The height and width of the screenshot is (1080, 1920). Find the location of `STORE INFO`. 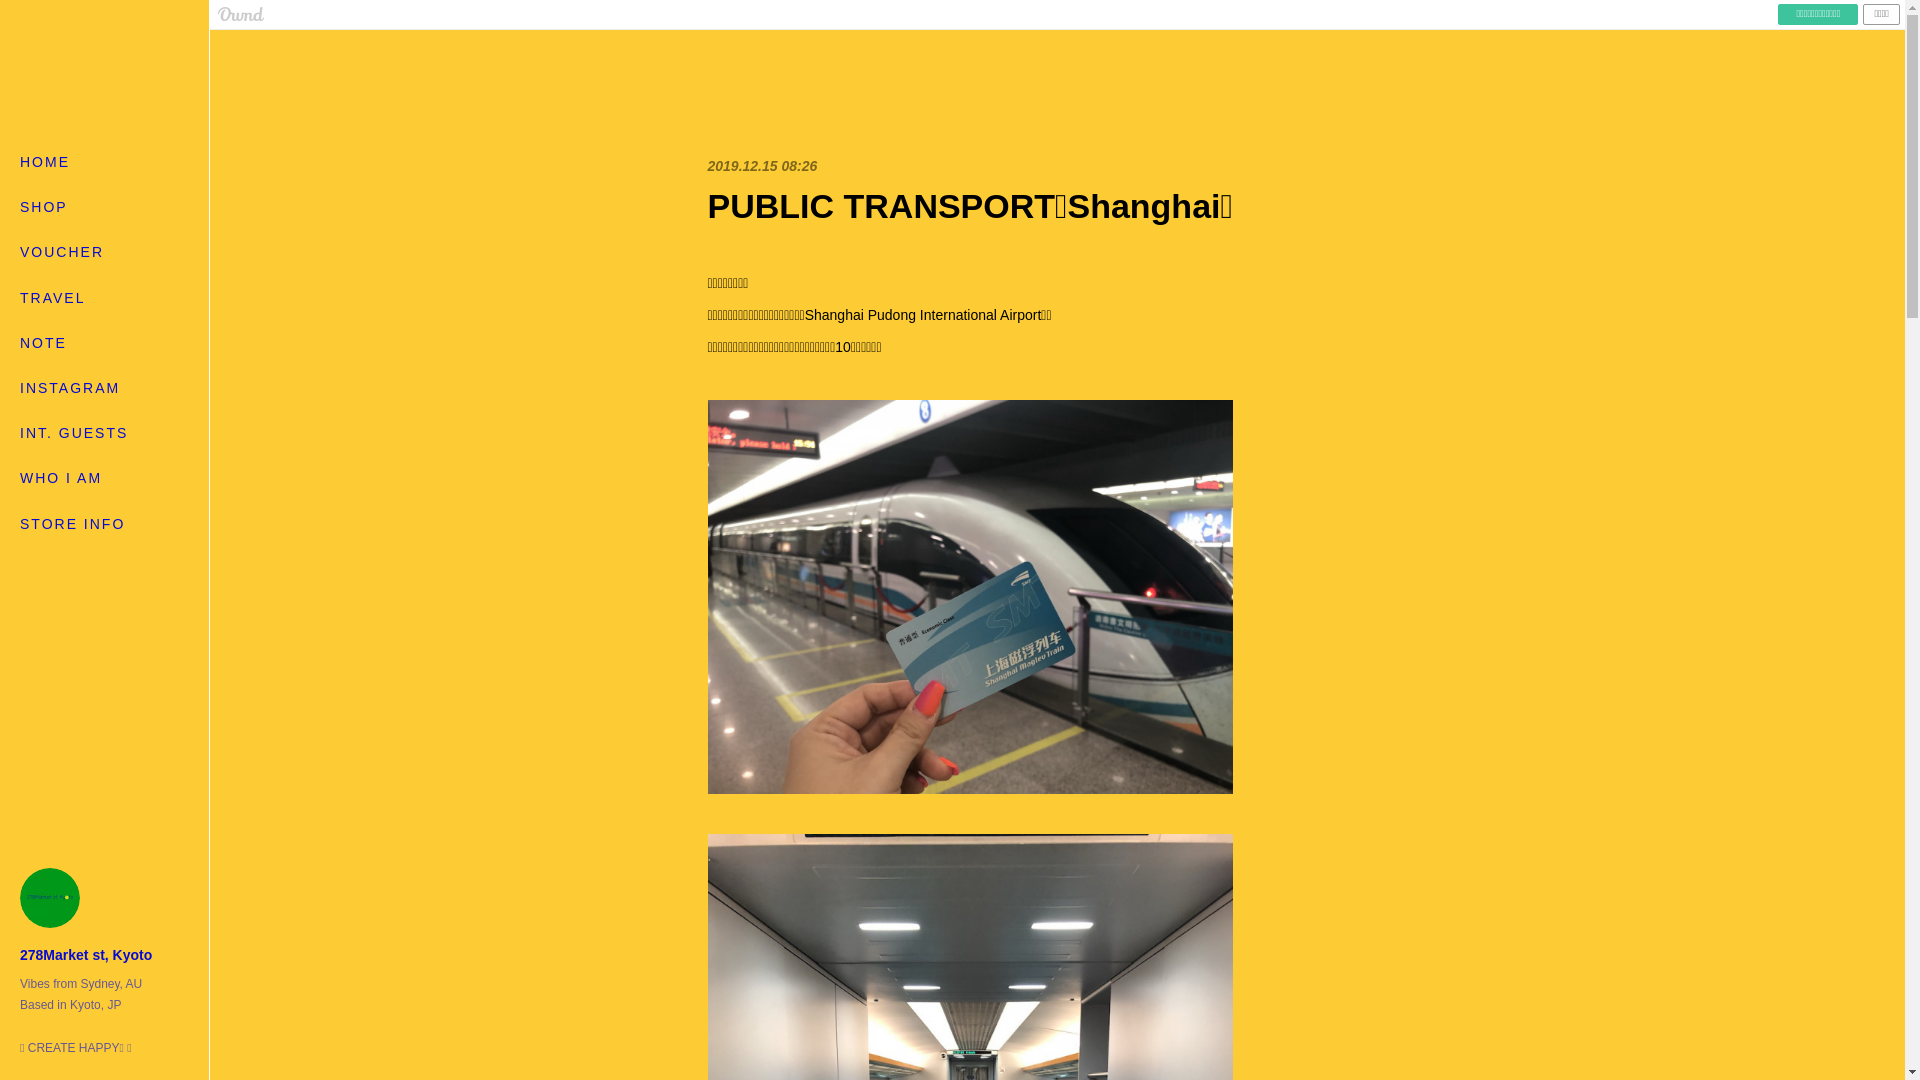

STORE INFO is located at coordinates (104, 524).